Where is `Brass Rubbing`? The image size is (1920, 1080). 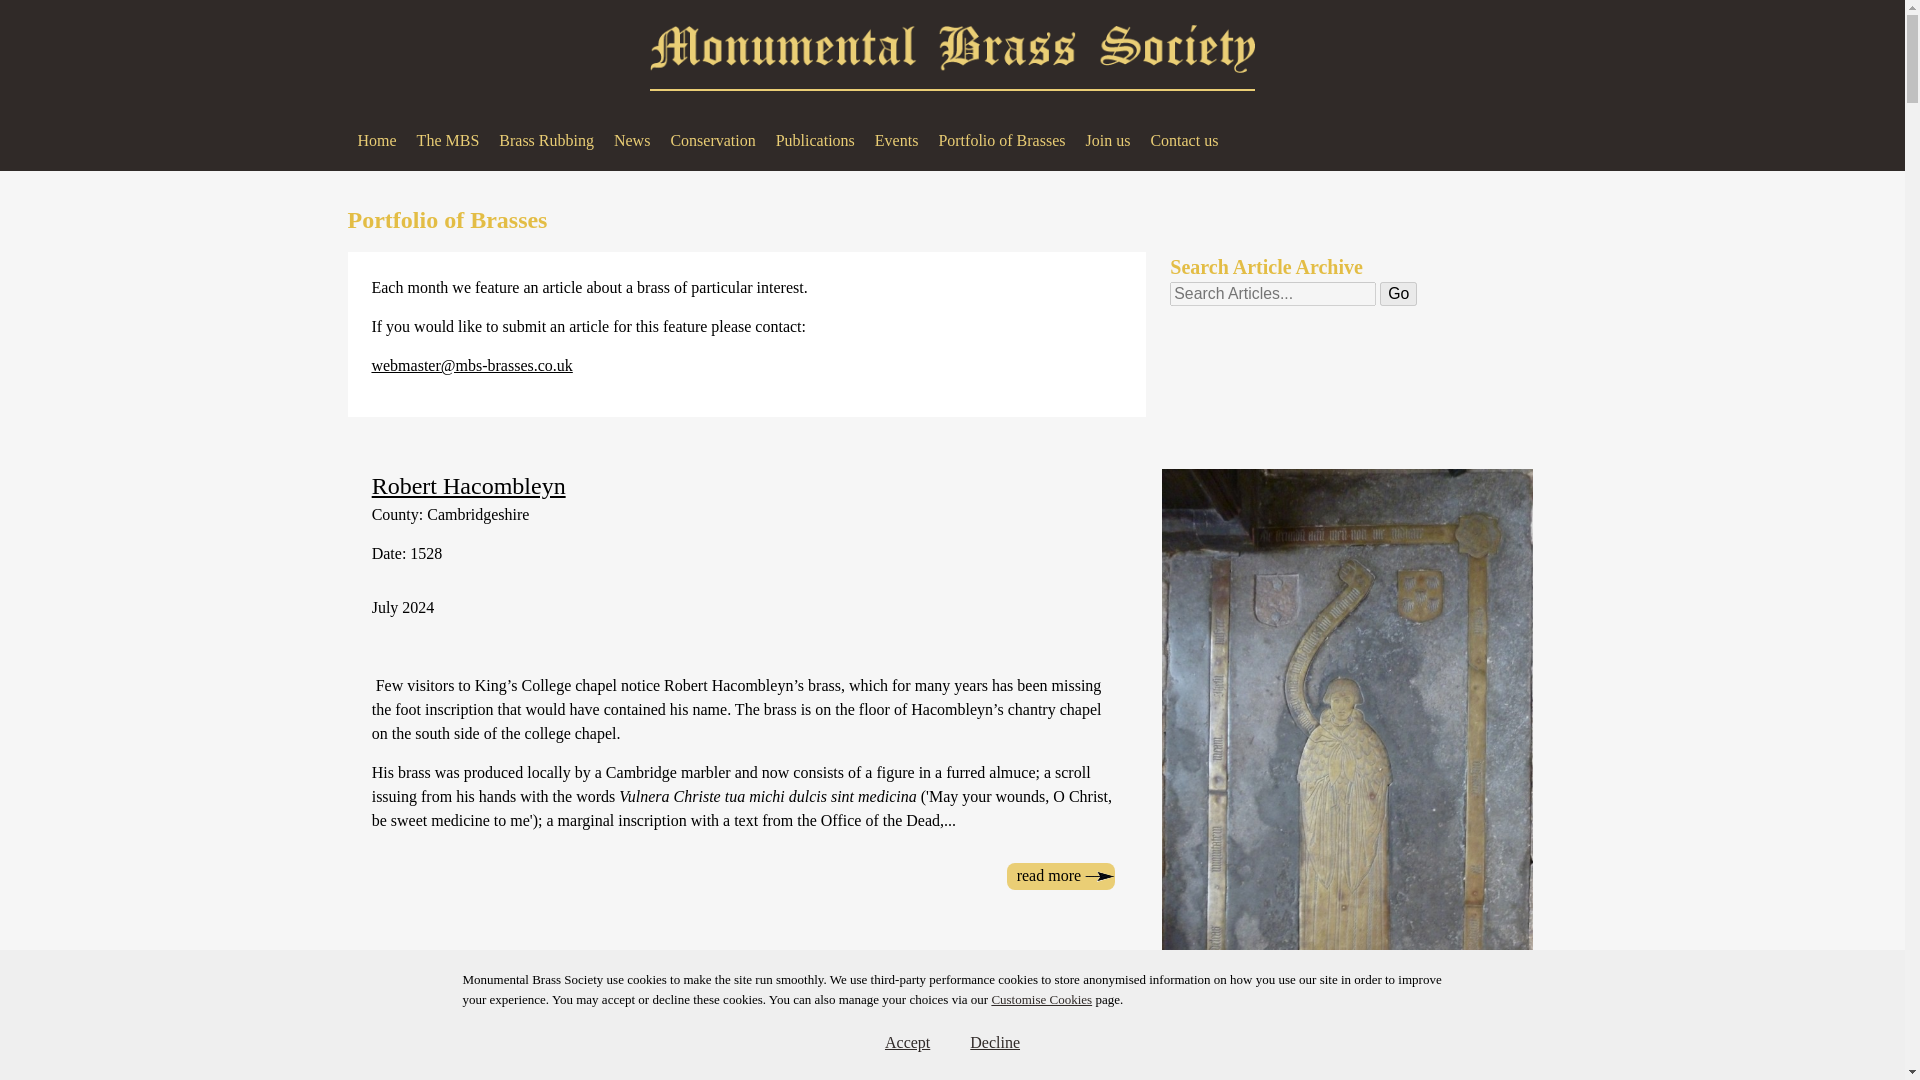
Brass Rubbing is located at coordinates (546, 140).